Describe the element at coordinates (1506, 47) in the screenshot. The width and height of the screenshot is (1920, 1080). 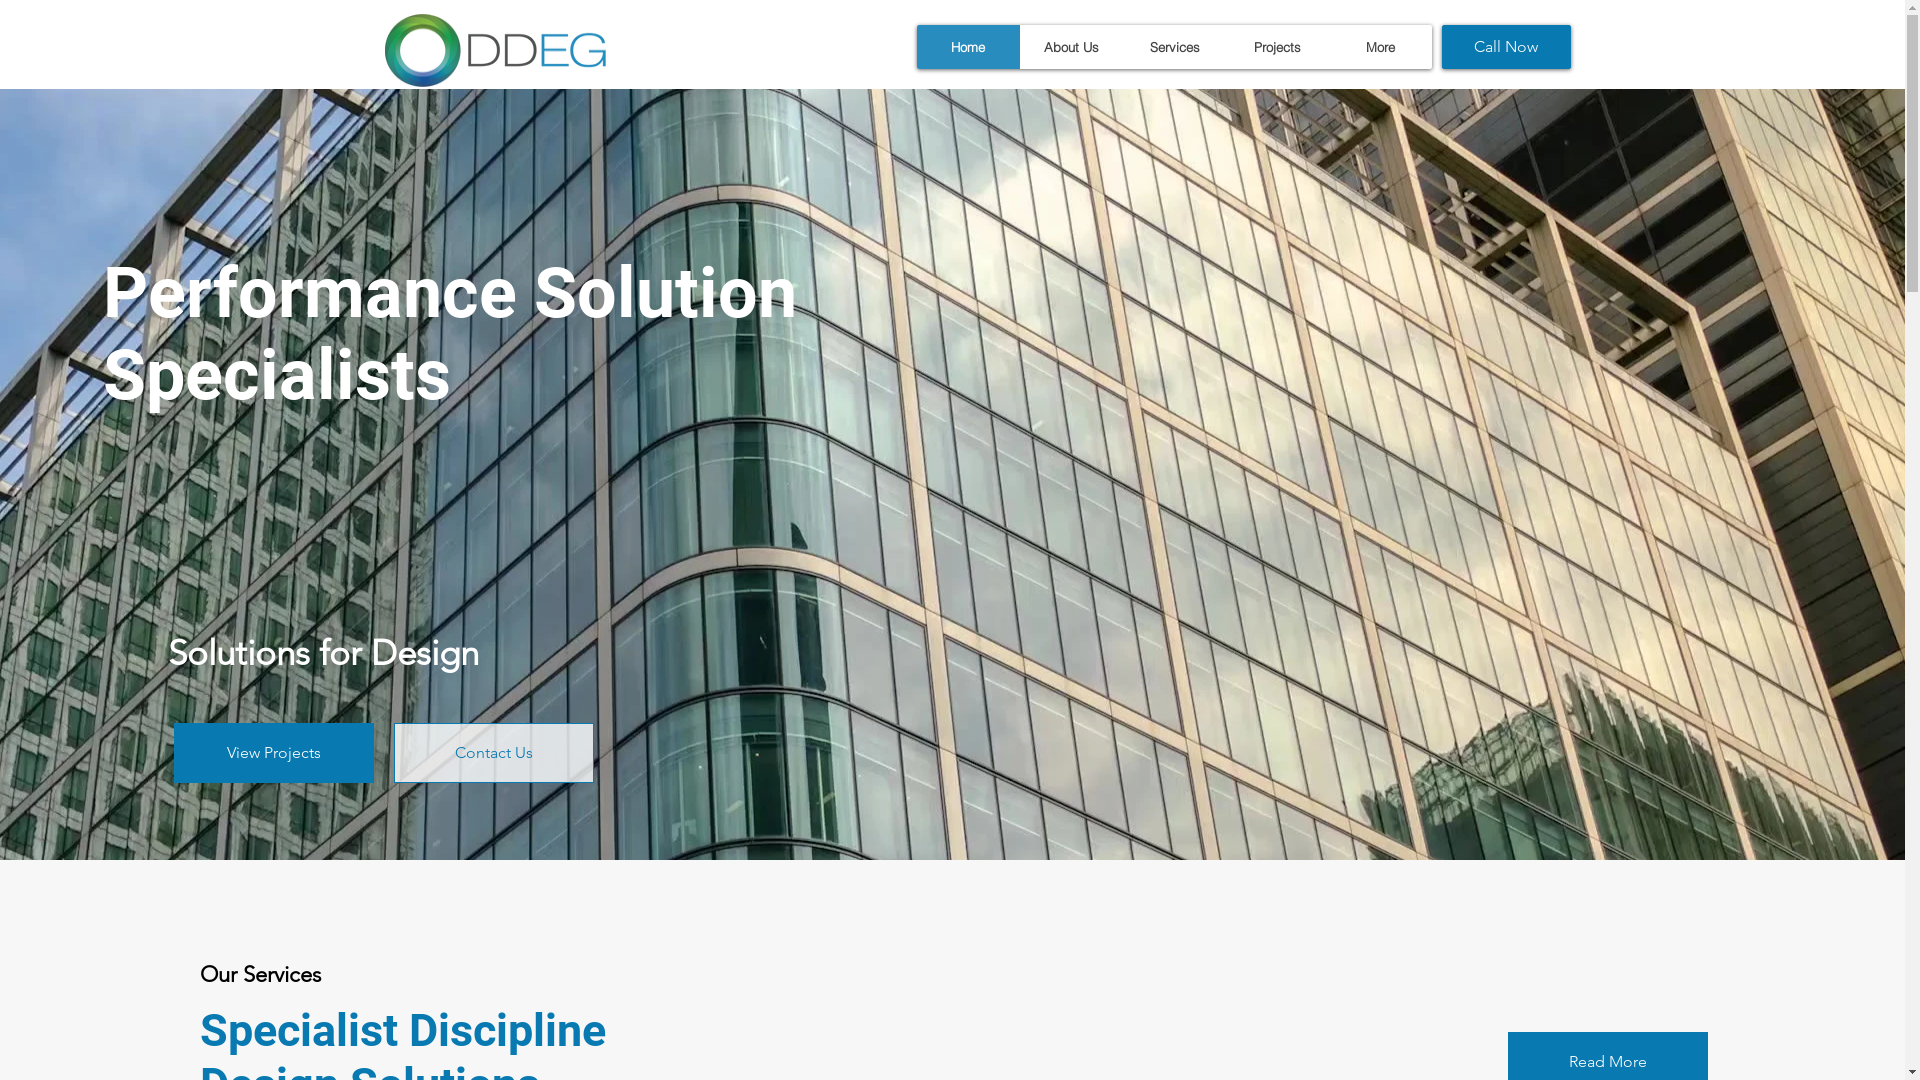
I see `Call Now` at that location.